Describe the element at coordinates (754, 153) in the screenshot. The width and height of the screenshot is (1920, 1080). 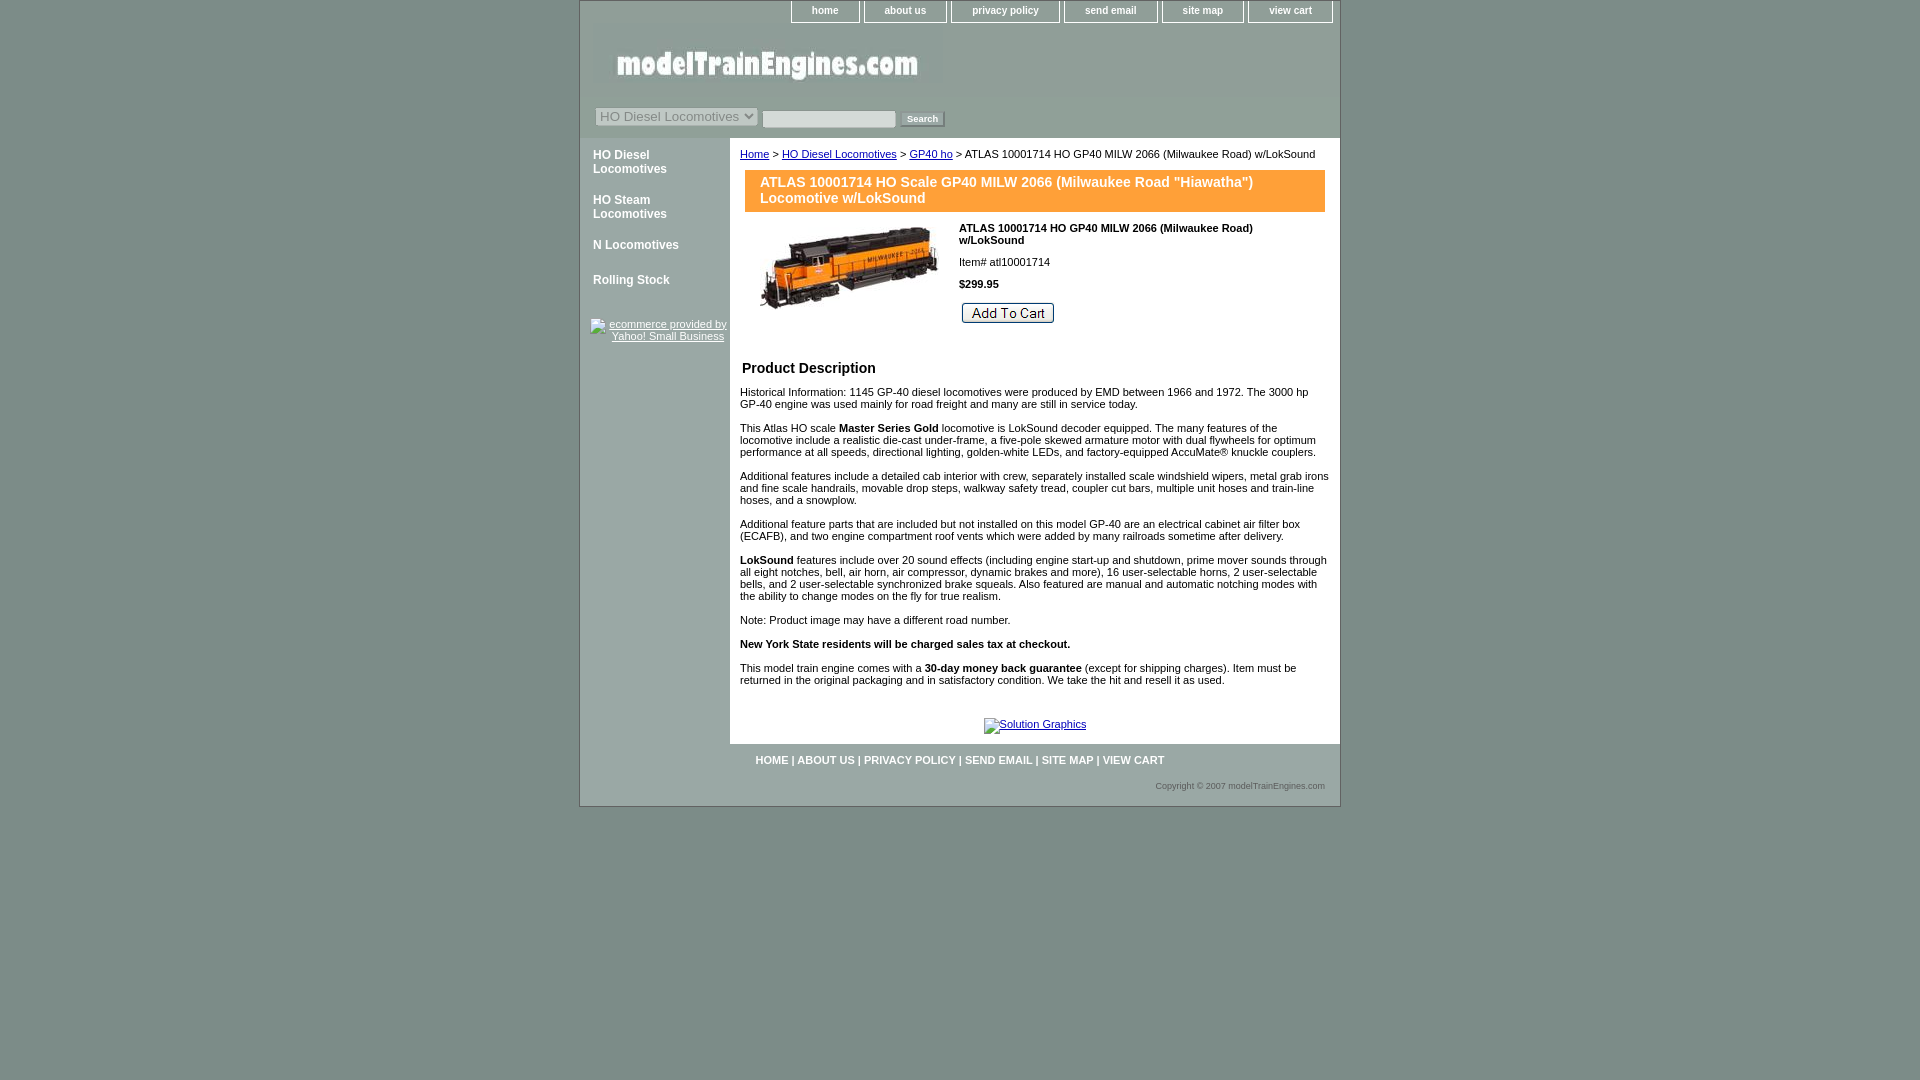
I see `Home` at that location.